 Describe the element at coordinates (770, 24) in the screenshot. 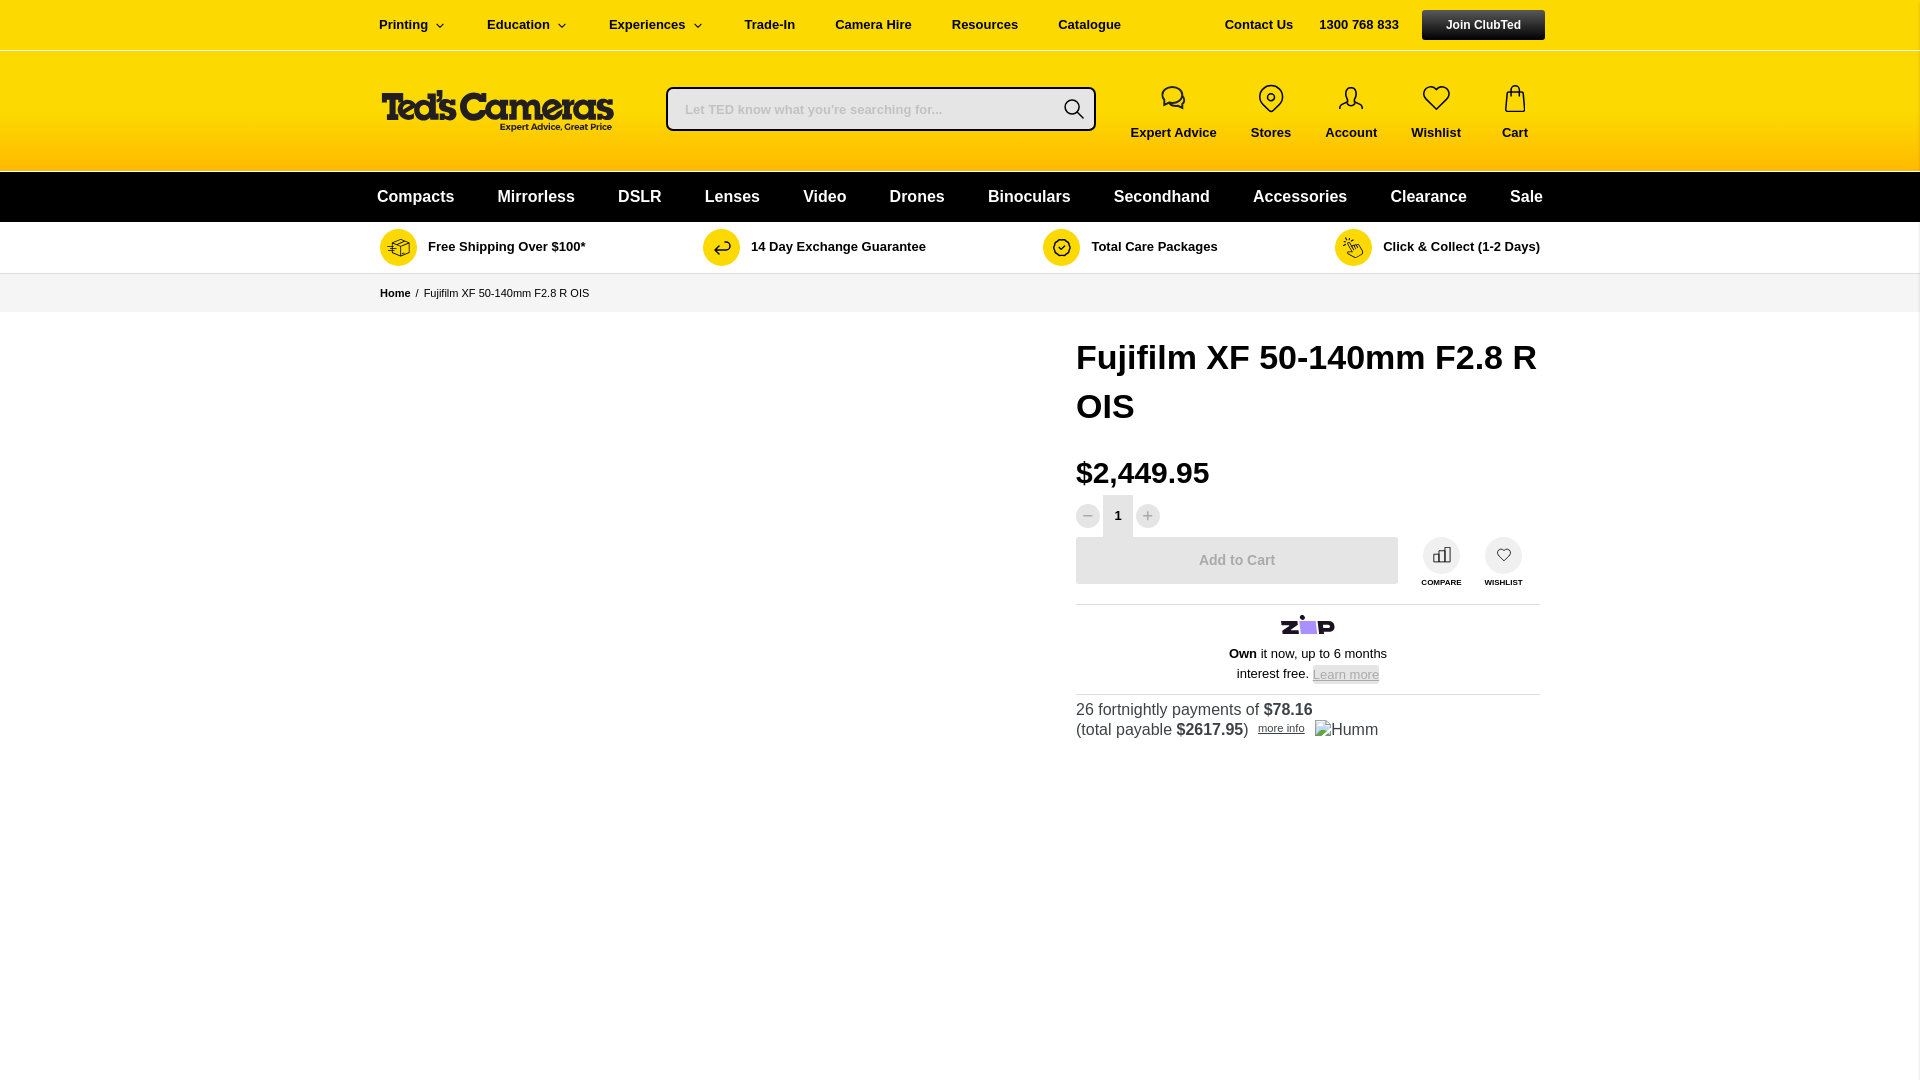

I see `Trade-In` at that location.